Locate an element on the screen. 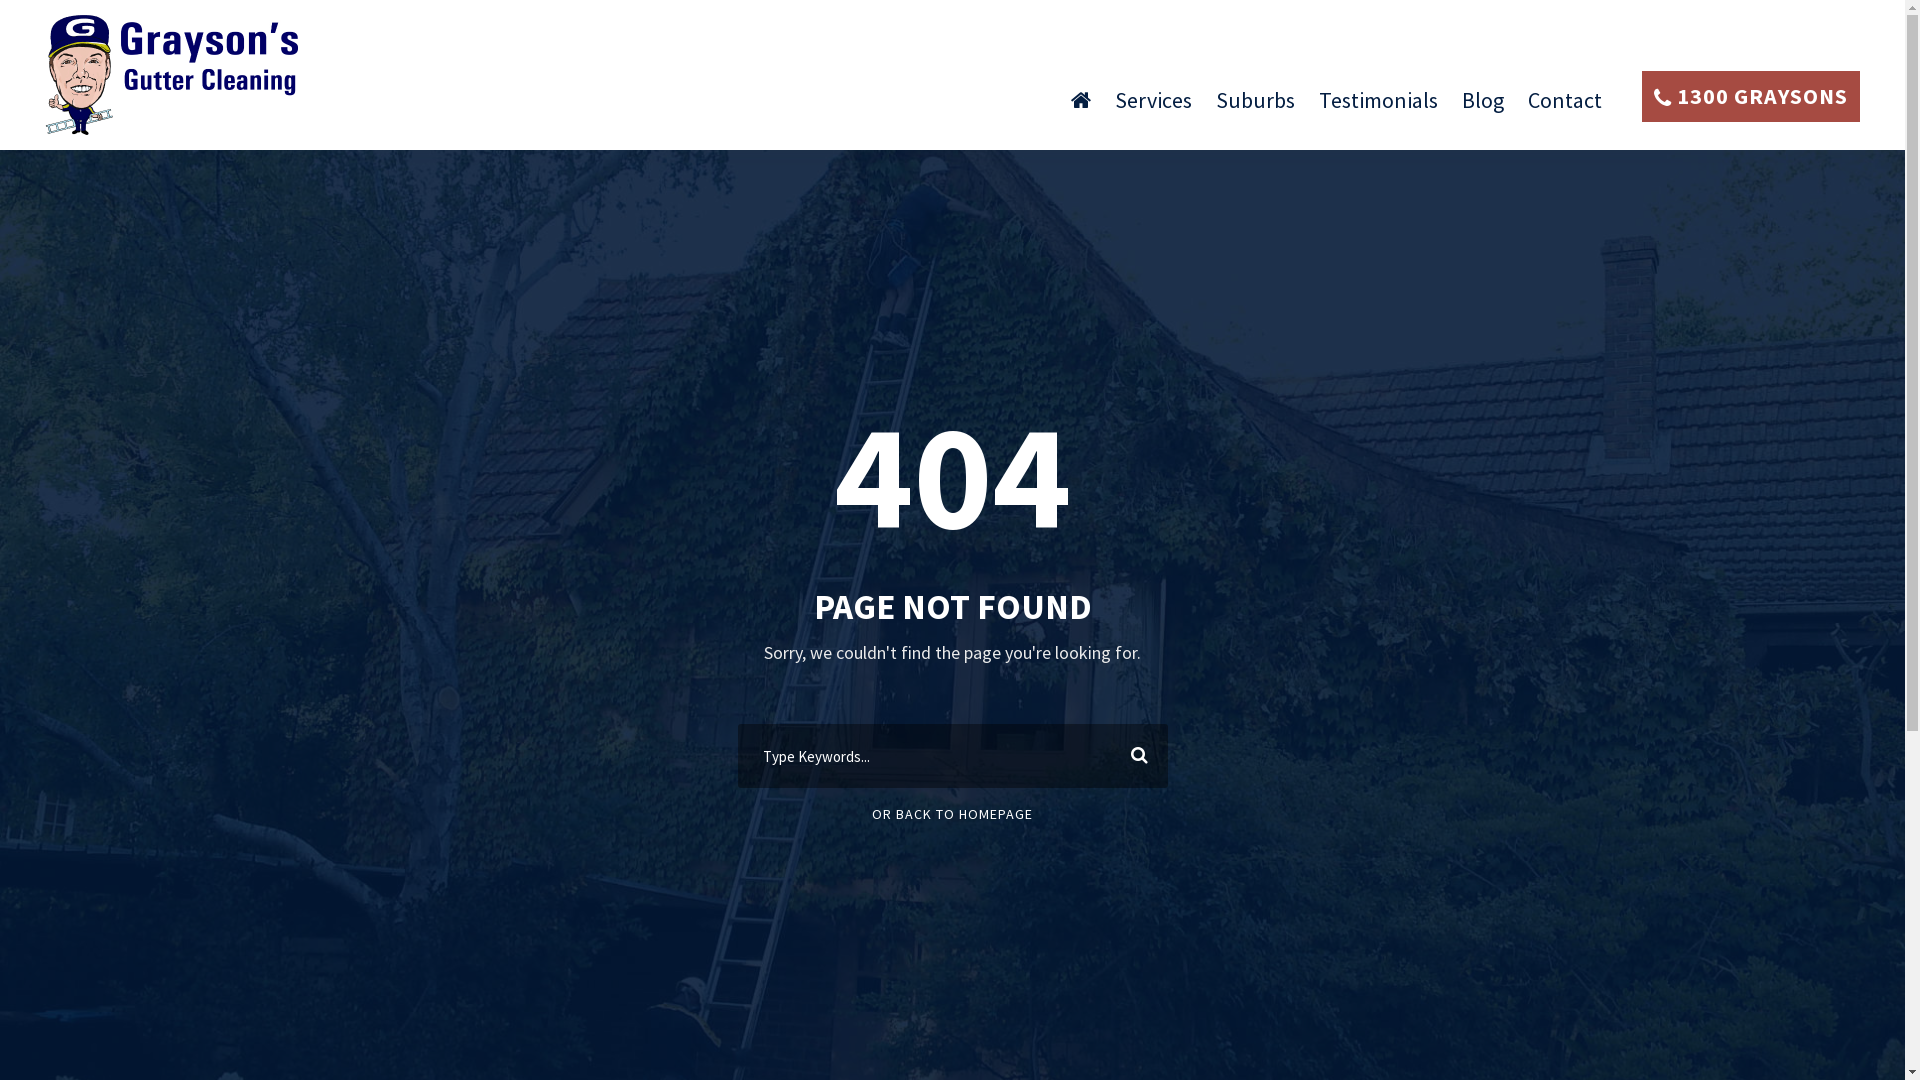 This screenshot has height=1080, width=1920. Suburbs is located at coordinates (1256, 109).